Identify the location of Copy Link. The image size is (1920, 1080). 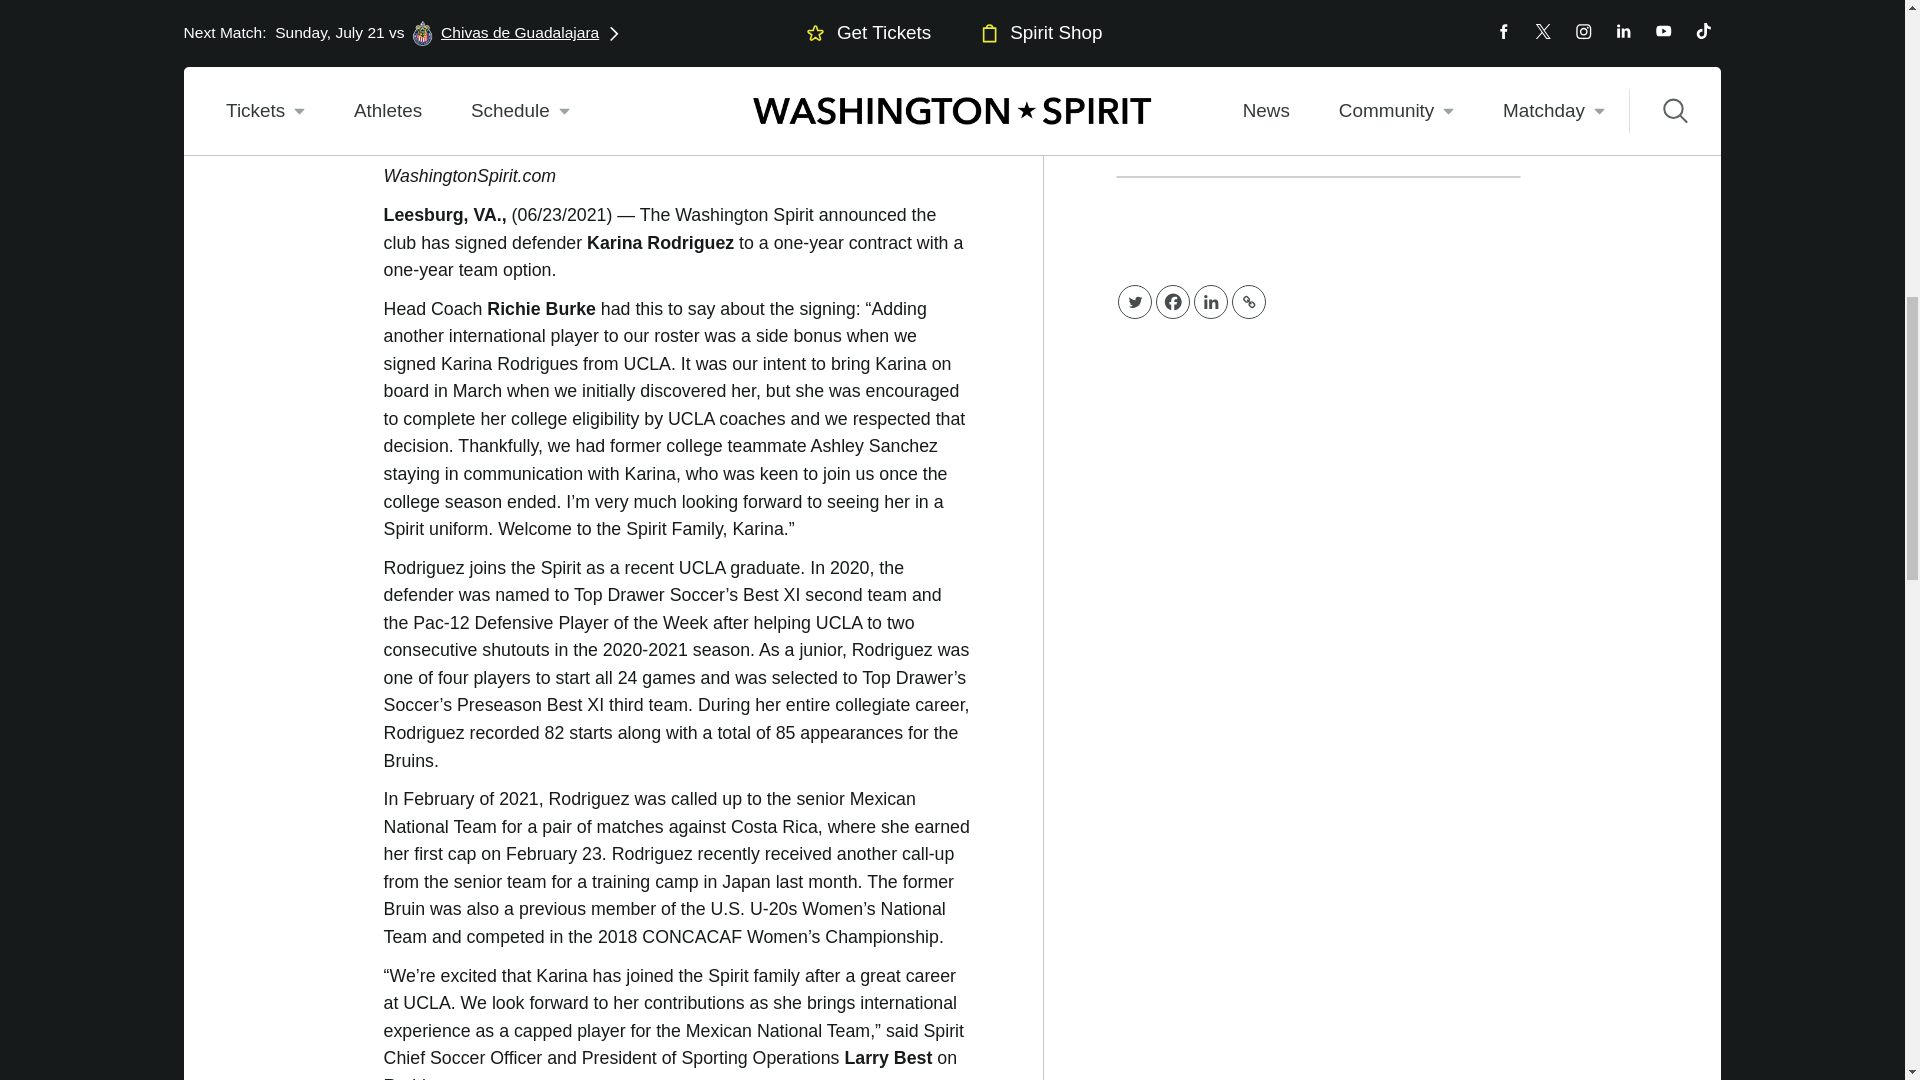
(1248, 302).